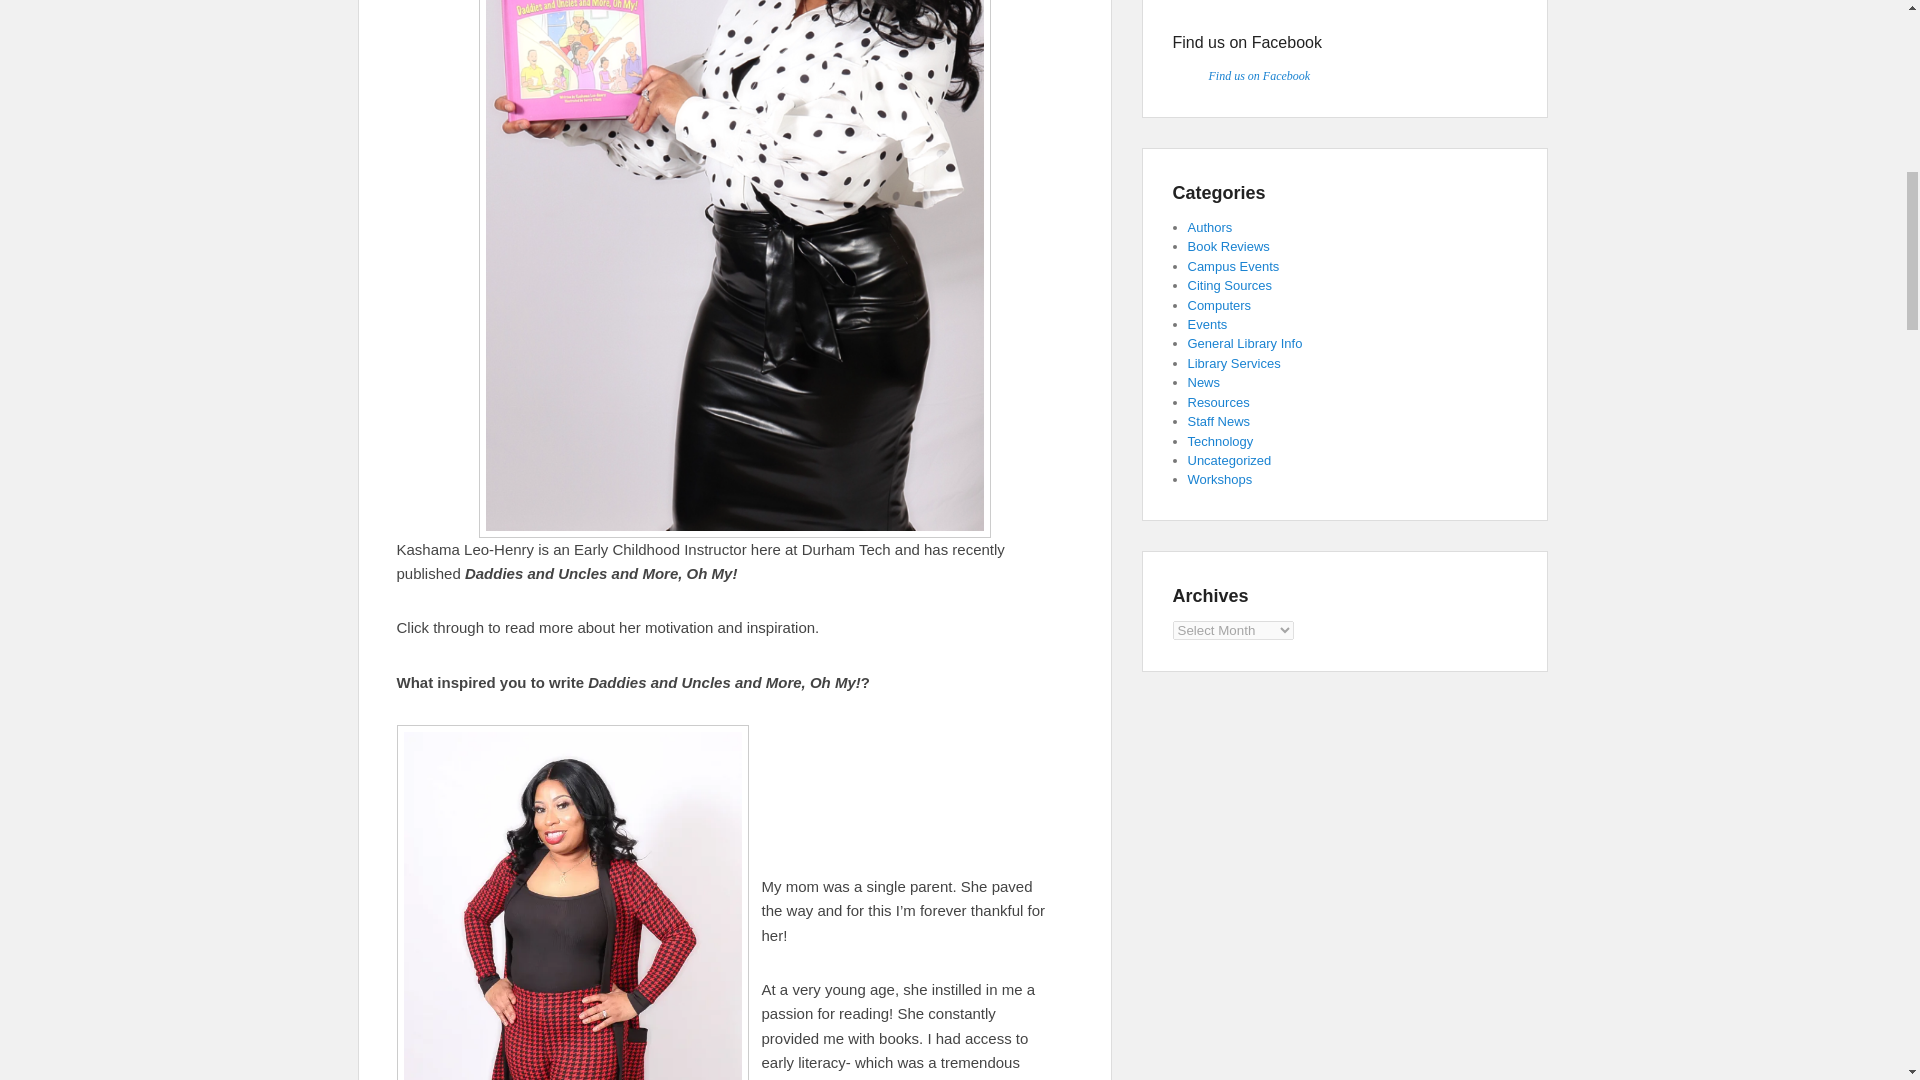 Image resolution: width=1920 pixels, height=1080 pixels. I want to click on Staff News, so click(1220, 420).